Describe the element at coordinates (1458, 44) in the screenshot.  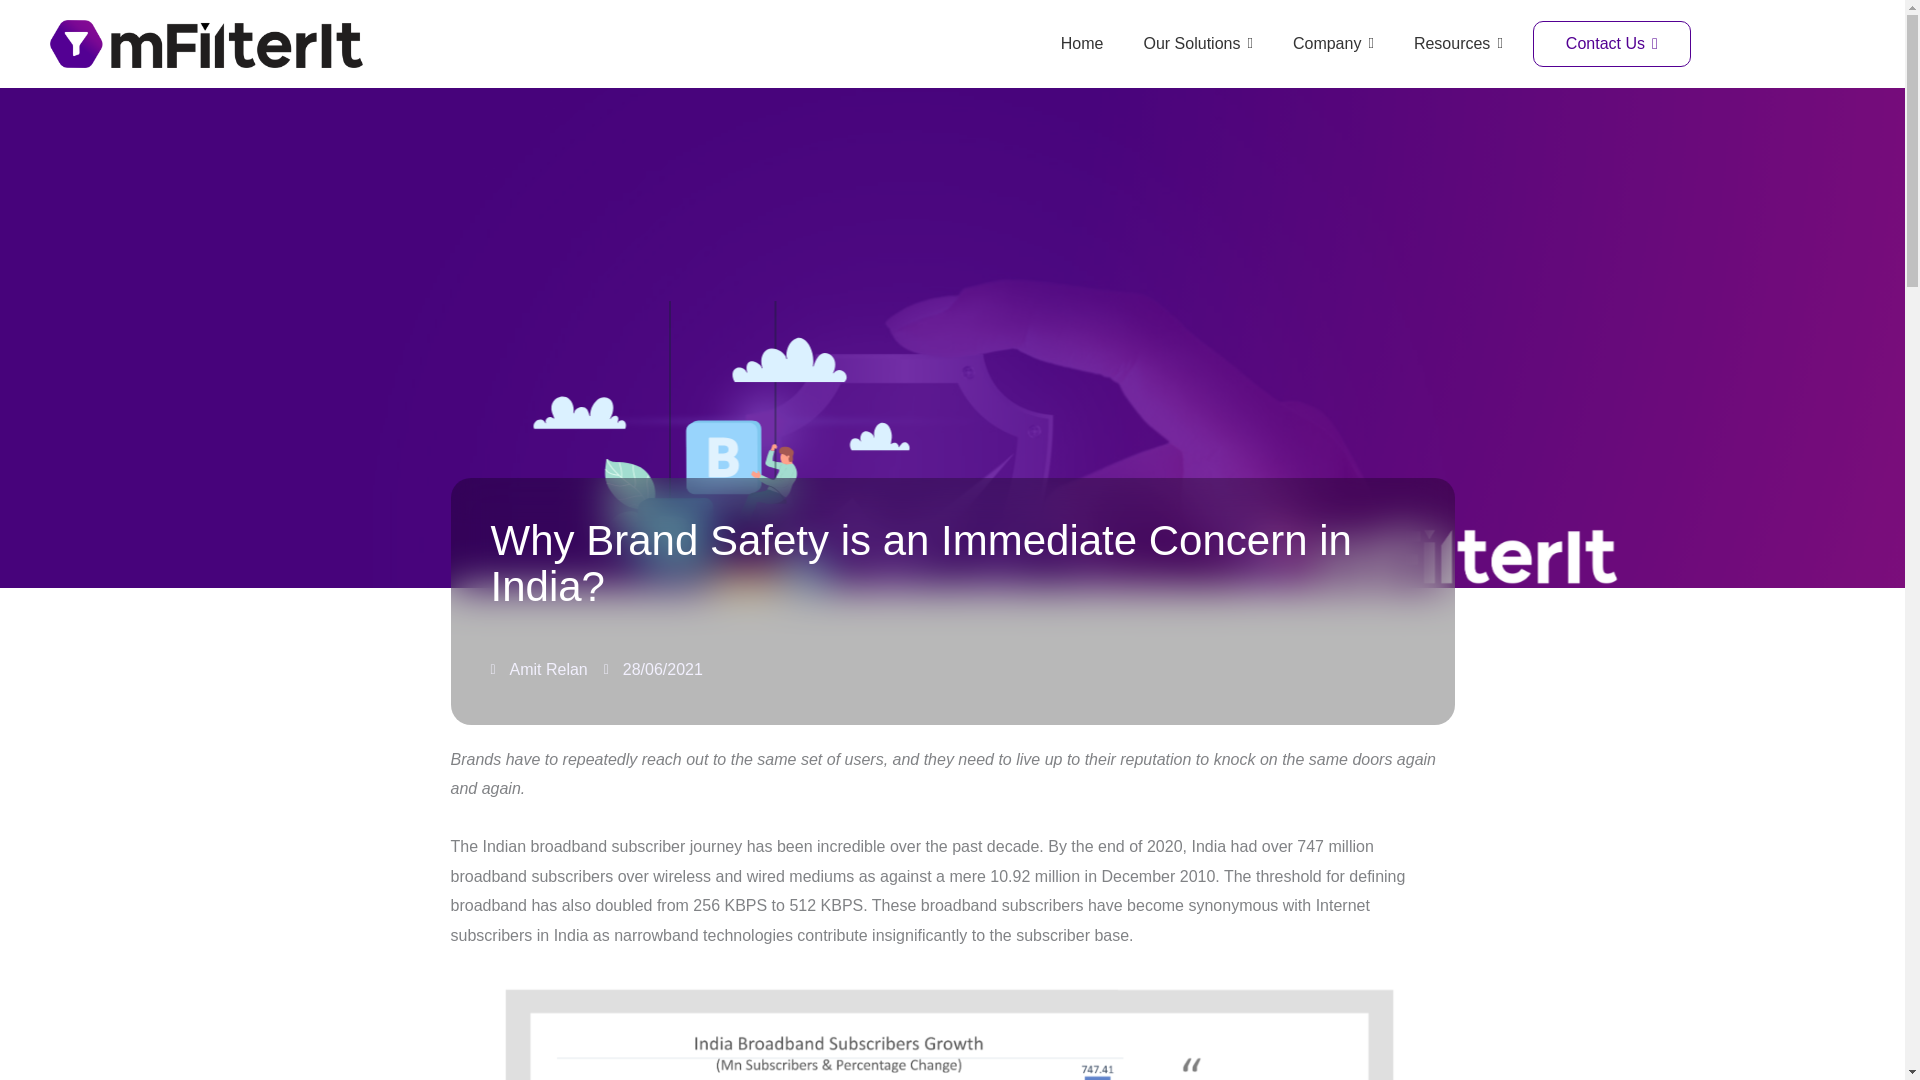
I see `Resources` at that location.